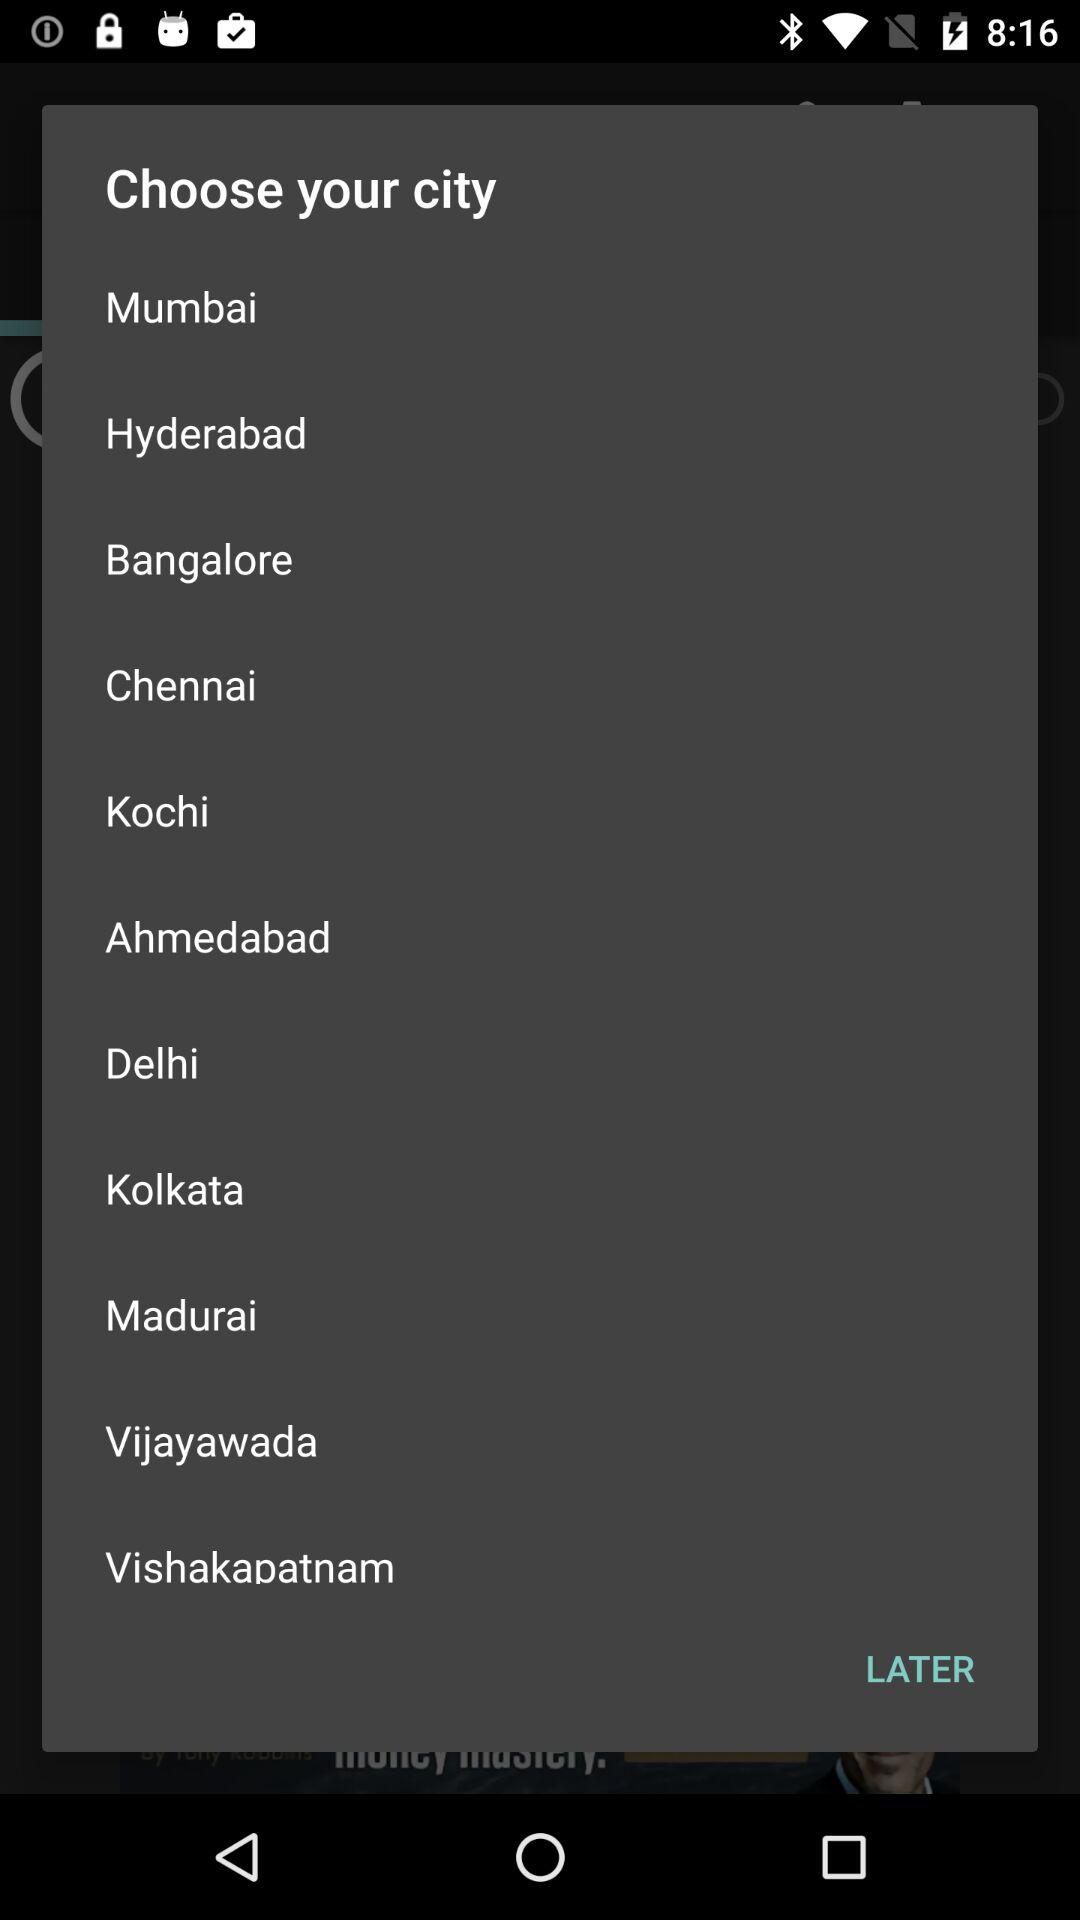 The width and height of the screenshot is (1080, 1920). What do you see at coordinates (920, 1668) in the screenshot?
I see `click icon at the bottom right corner` at bounding box center [920, 1668].